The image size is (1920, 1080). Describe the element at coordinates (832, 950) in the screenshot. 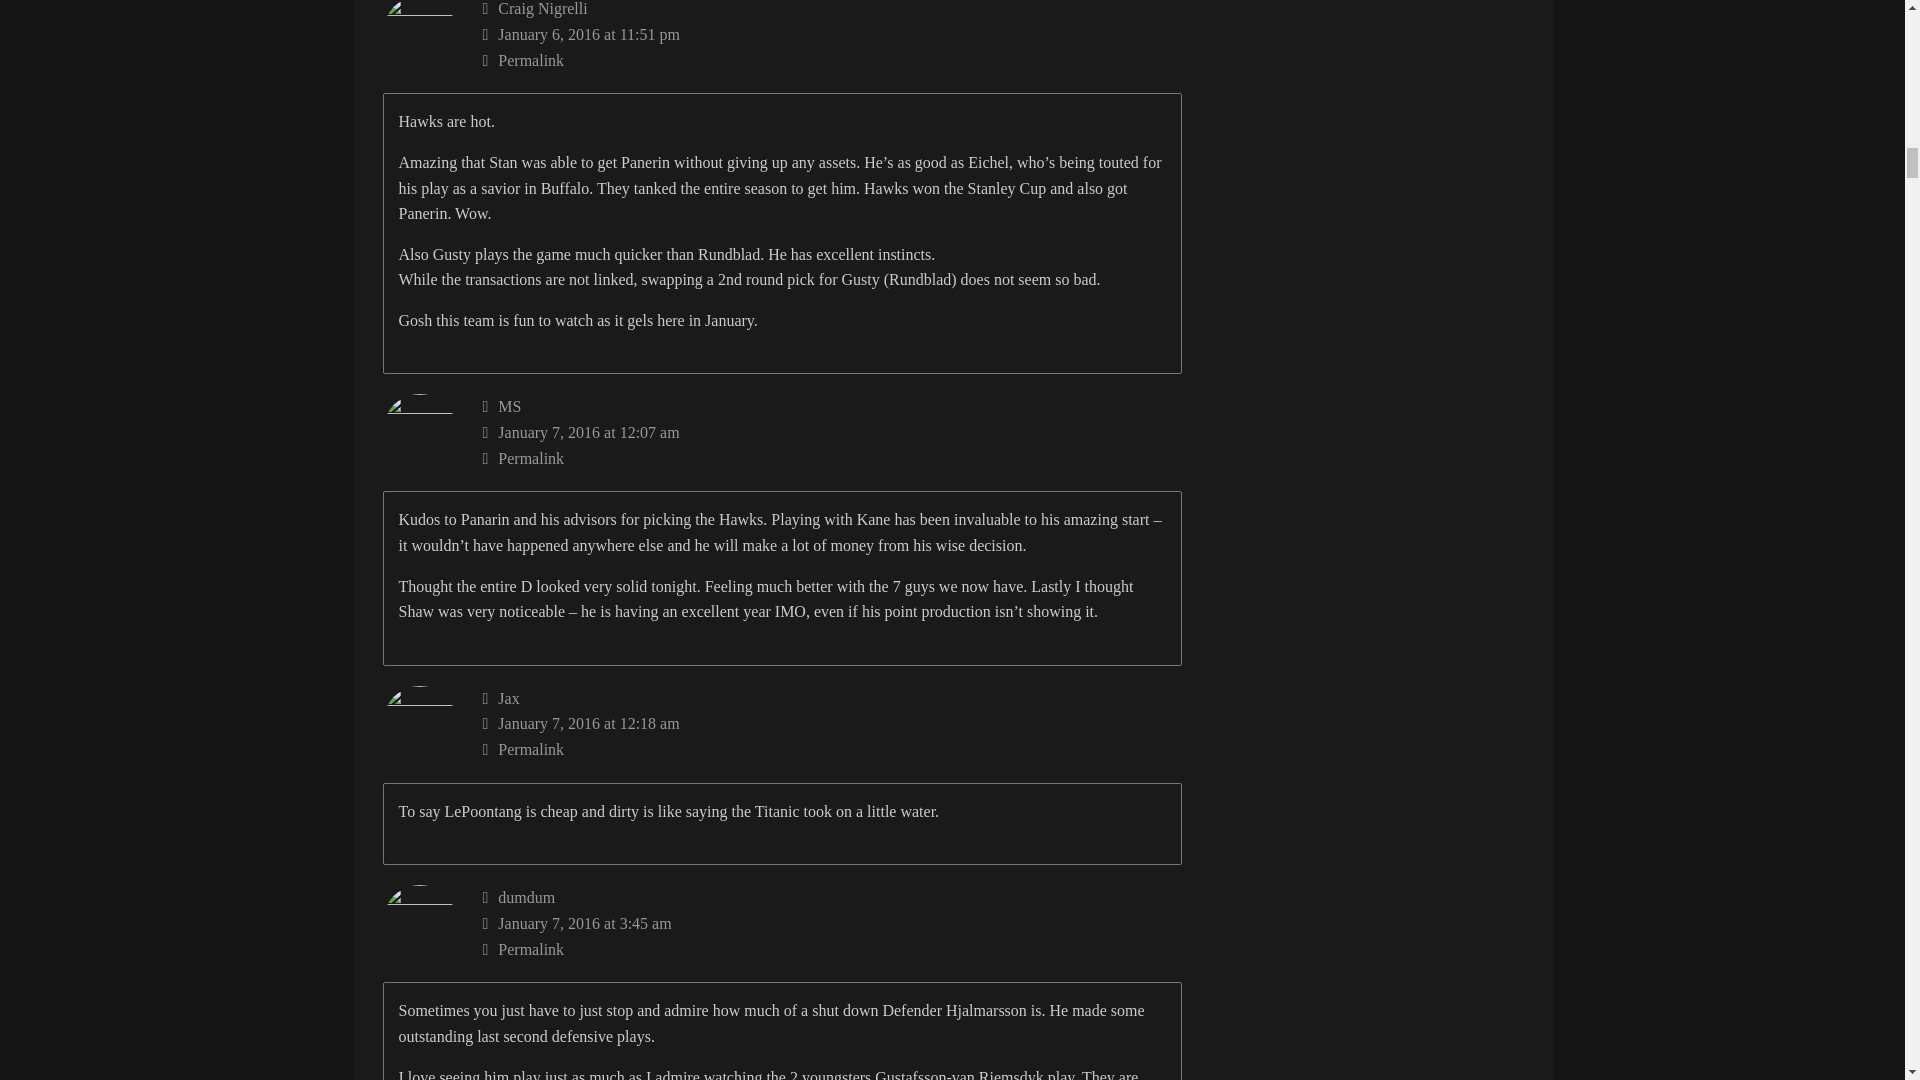

I see `Permalink` at that location.